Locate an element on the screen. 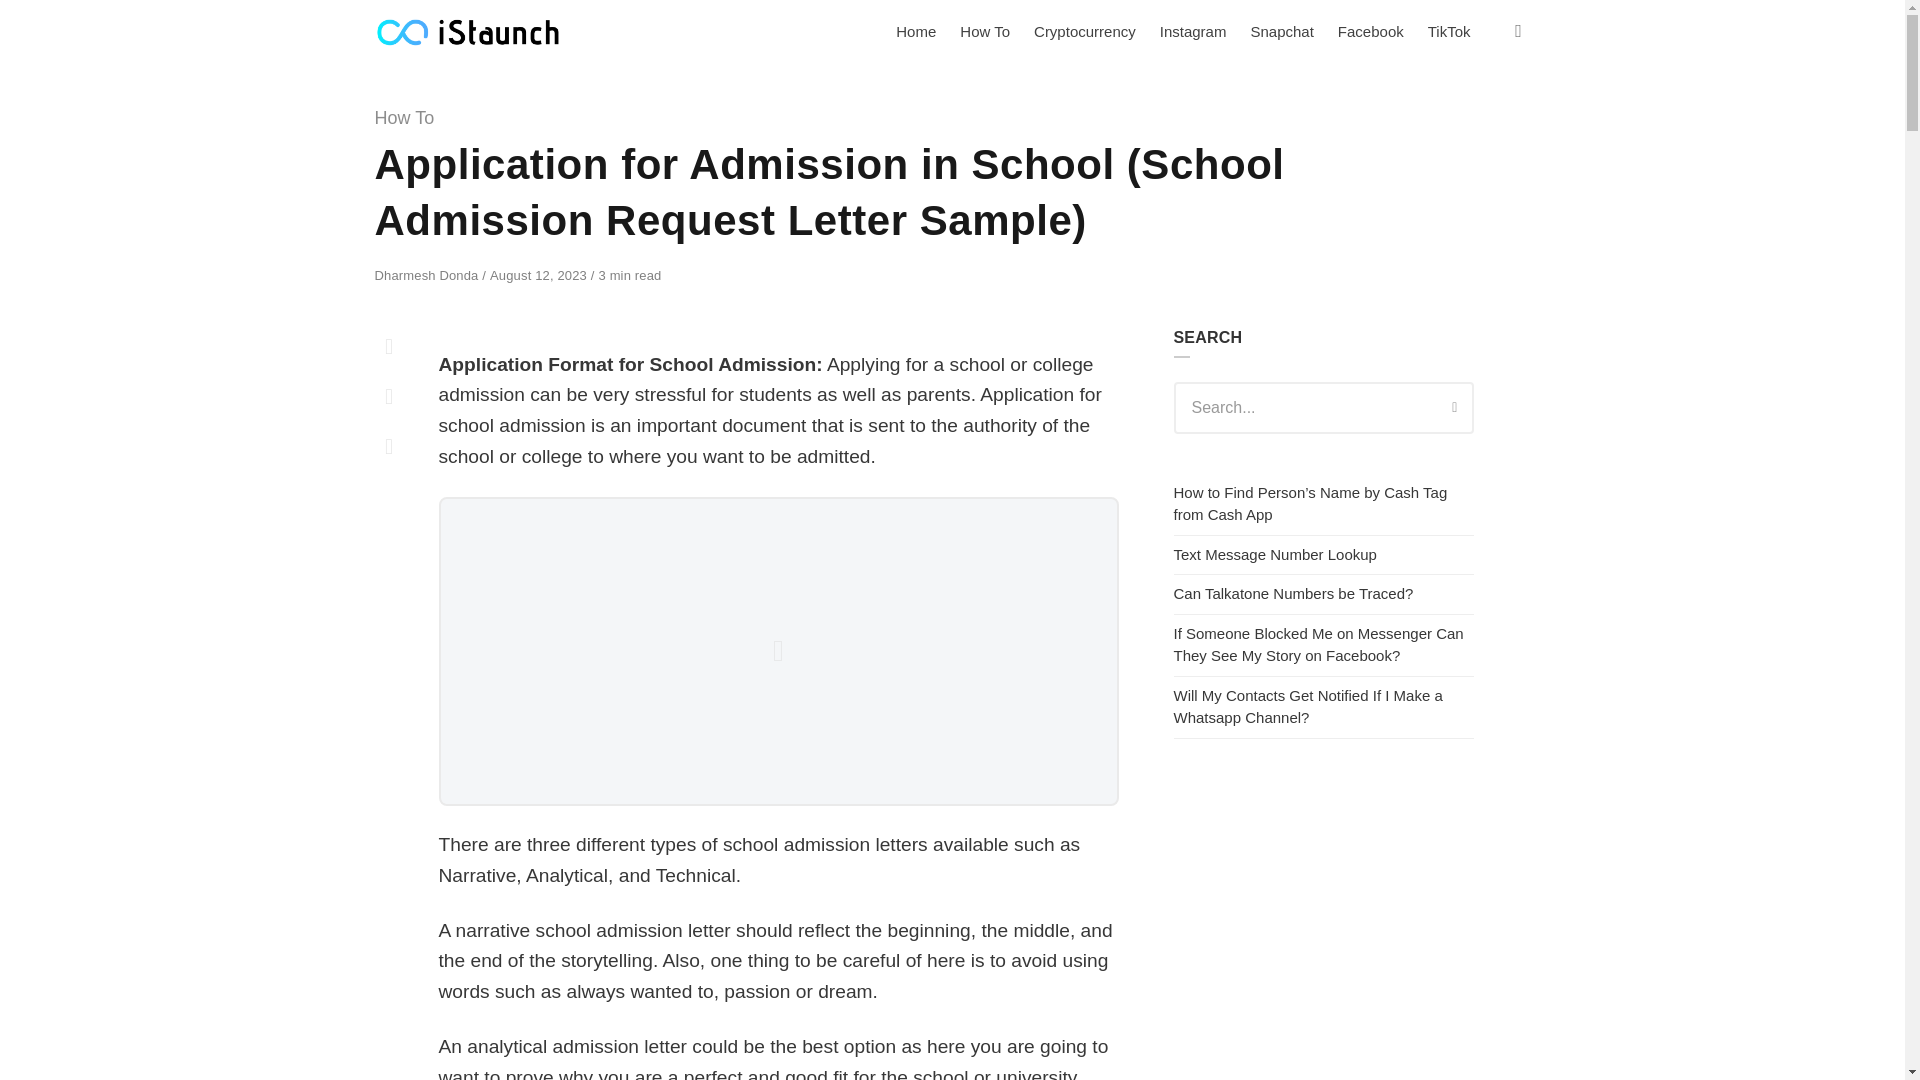  August 12, 2023 is located at coordinates (540, 274).